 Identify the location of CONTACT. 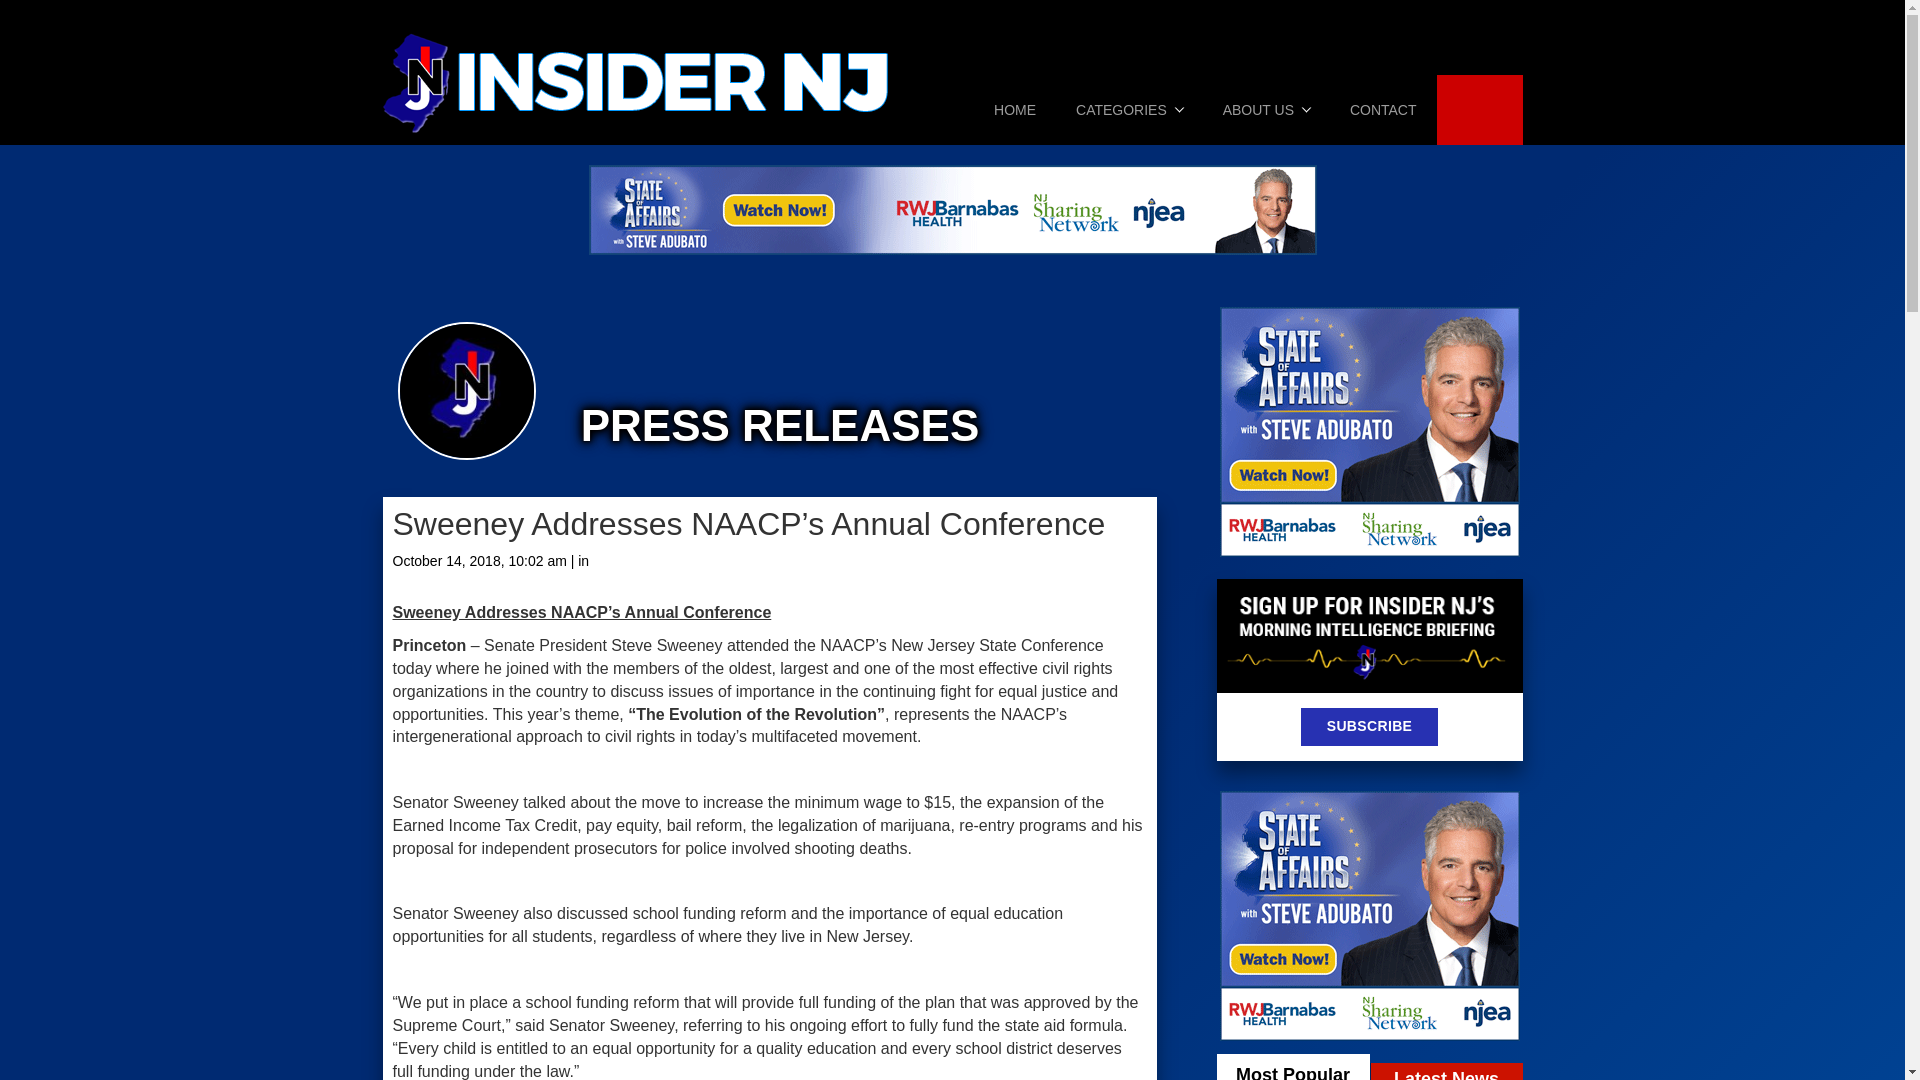
(1383, 109).